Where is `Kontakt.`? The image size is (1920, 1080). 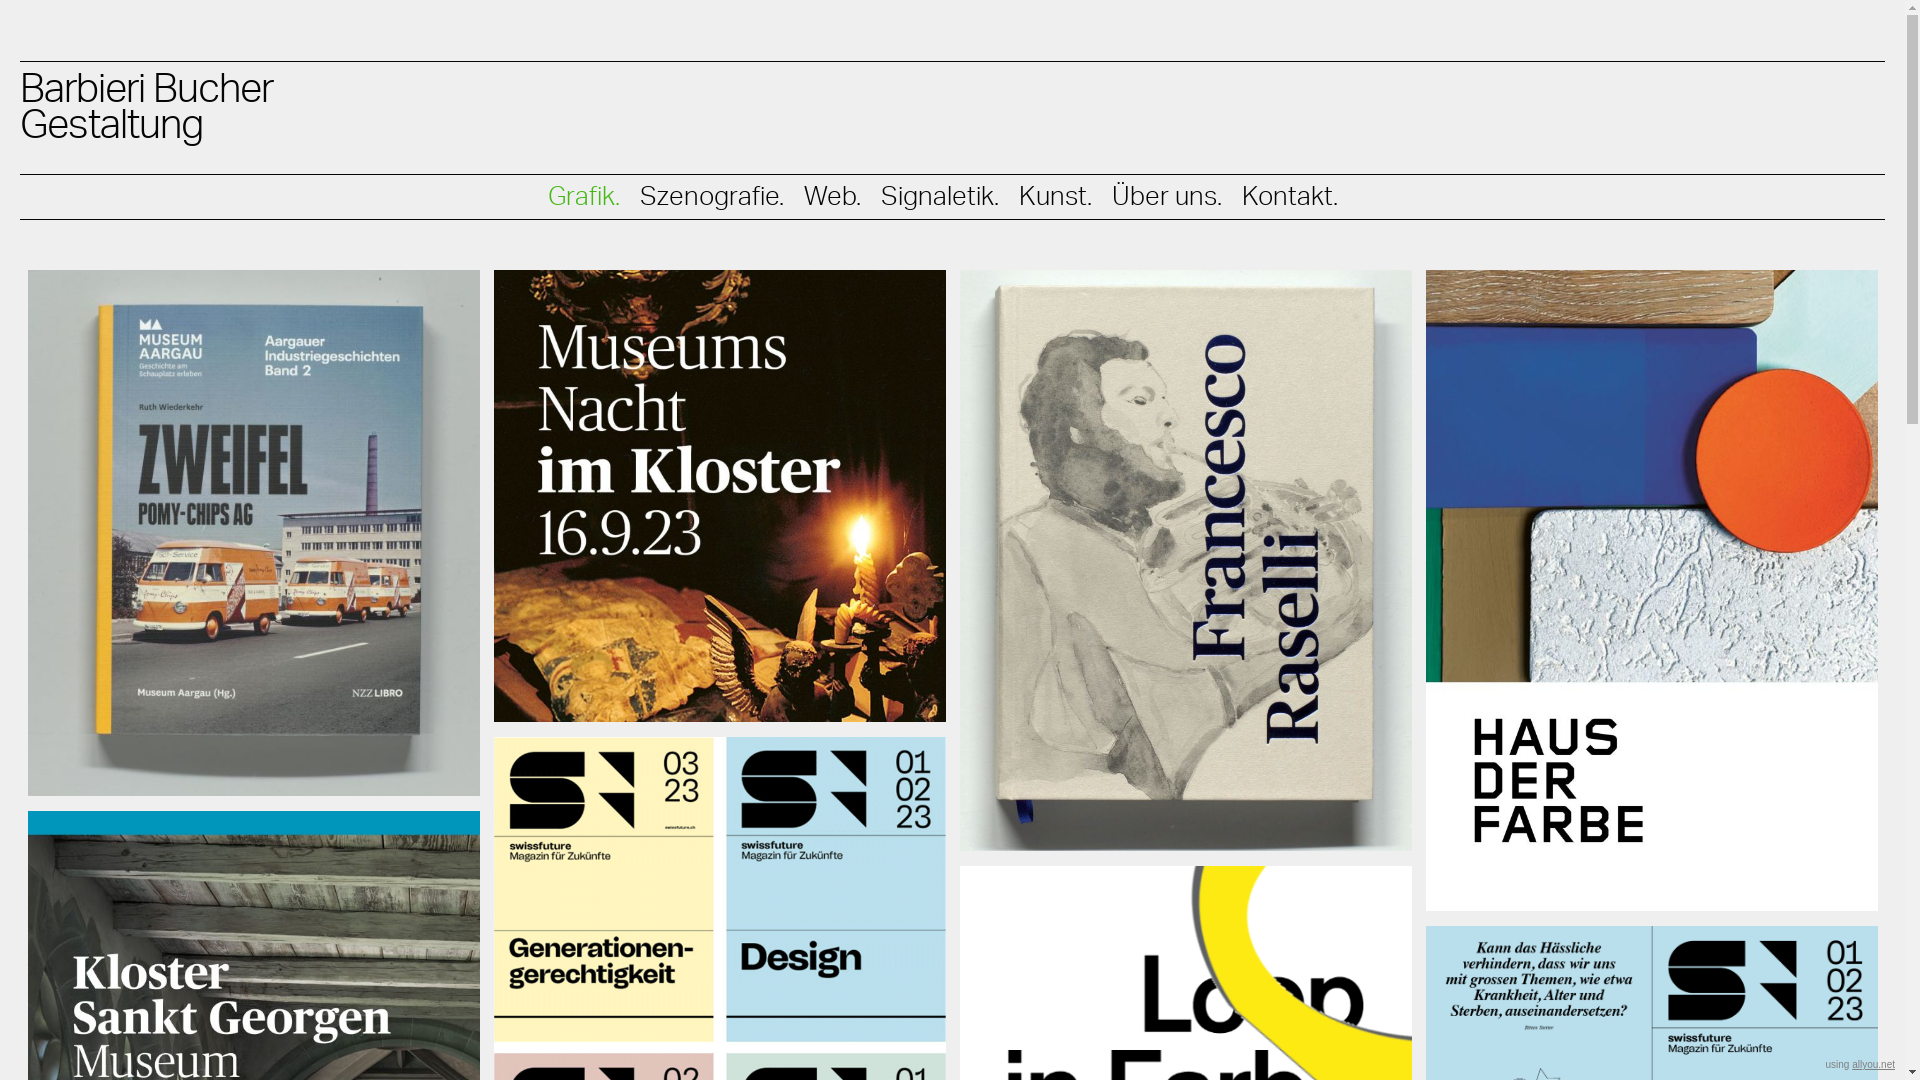
Kontakt. is located at coordinates (1290, 197).